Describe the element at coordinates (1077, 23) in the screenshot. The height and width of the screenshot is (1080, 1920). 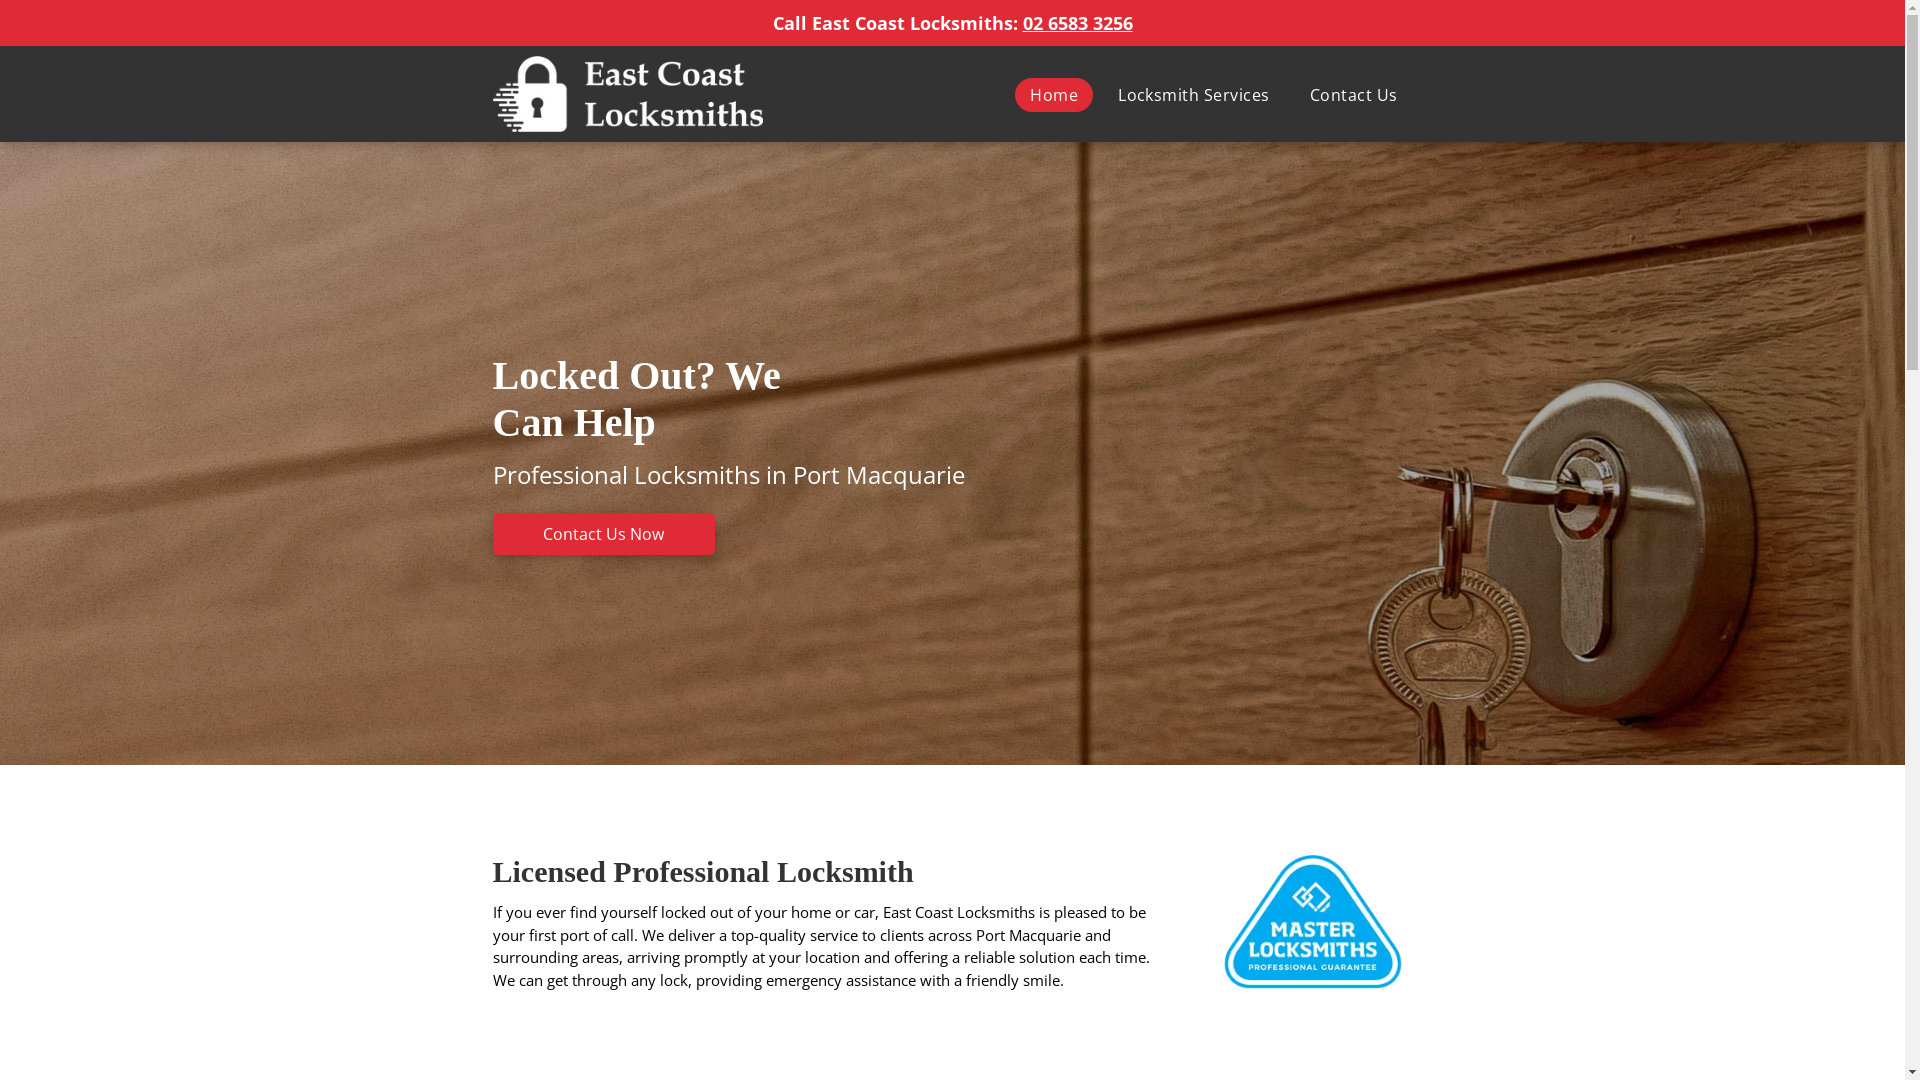
I see `02 6583 3256` at that location.